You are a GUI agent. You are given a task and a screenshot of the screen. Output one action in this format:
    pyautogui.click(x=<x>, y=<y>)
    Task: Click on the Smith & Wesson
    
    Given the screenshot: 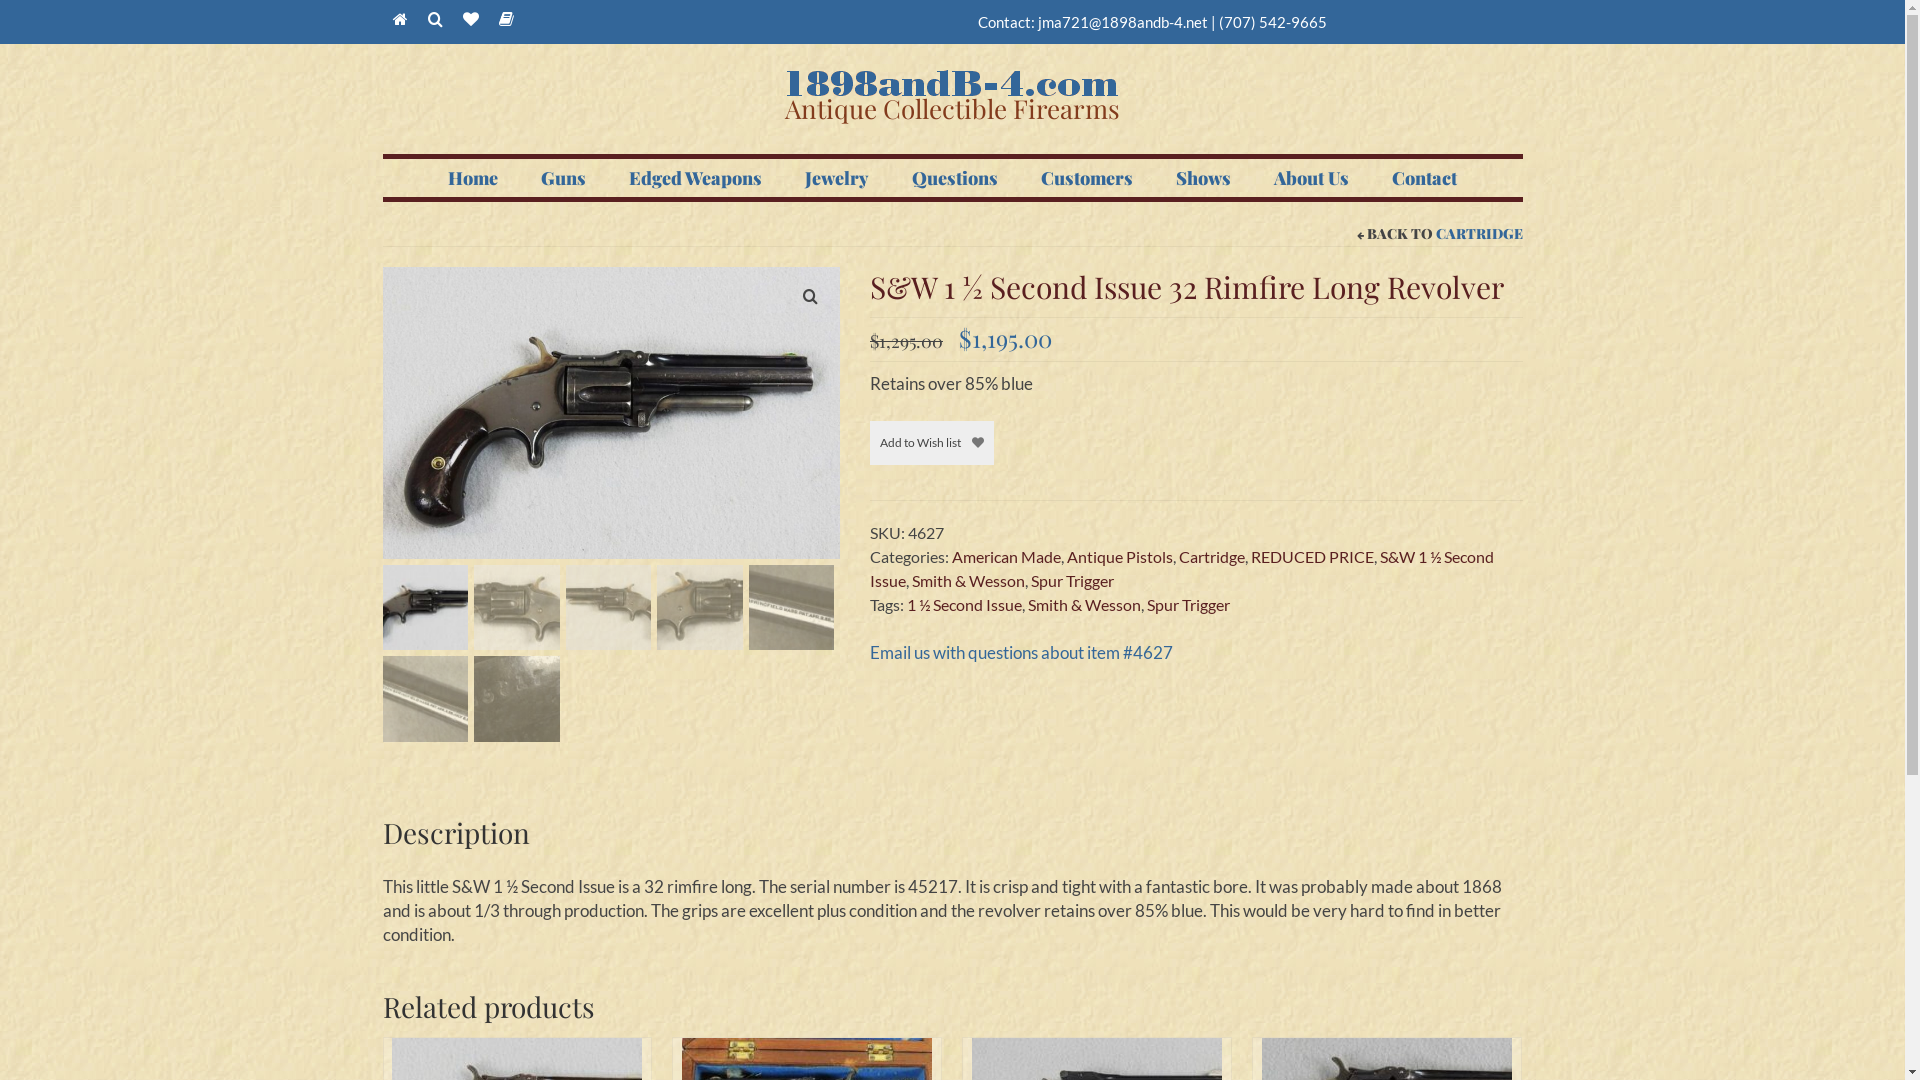 What is the action you would take?
    pyautogui.click(x=968, y=580)
    